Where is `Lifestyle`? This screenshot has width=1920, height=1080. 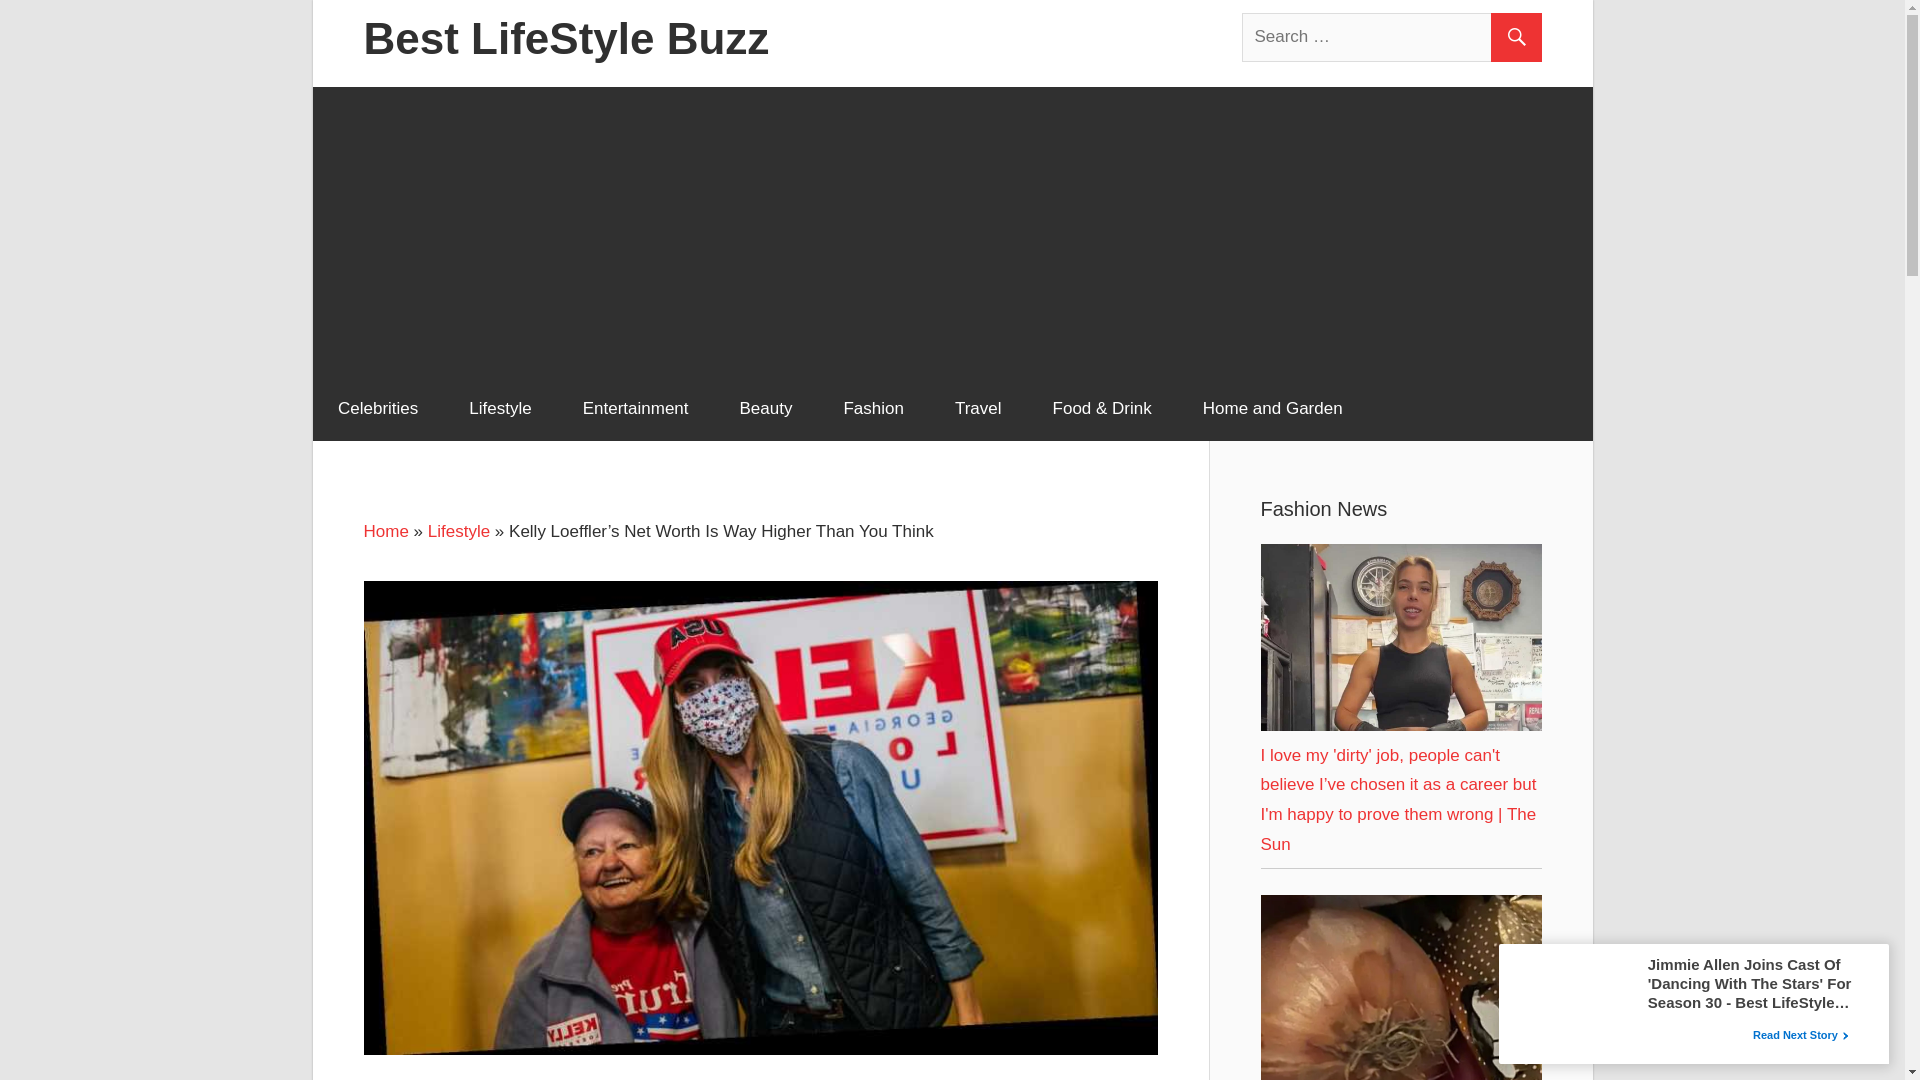
Lifestyle is located at coordinates (458, 531).